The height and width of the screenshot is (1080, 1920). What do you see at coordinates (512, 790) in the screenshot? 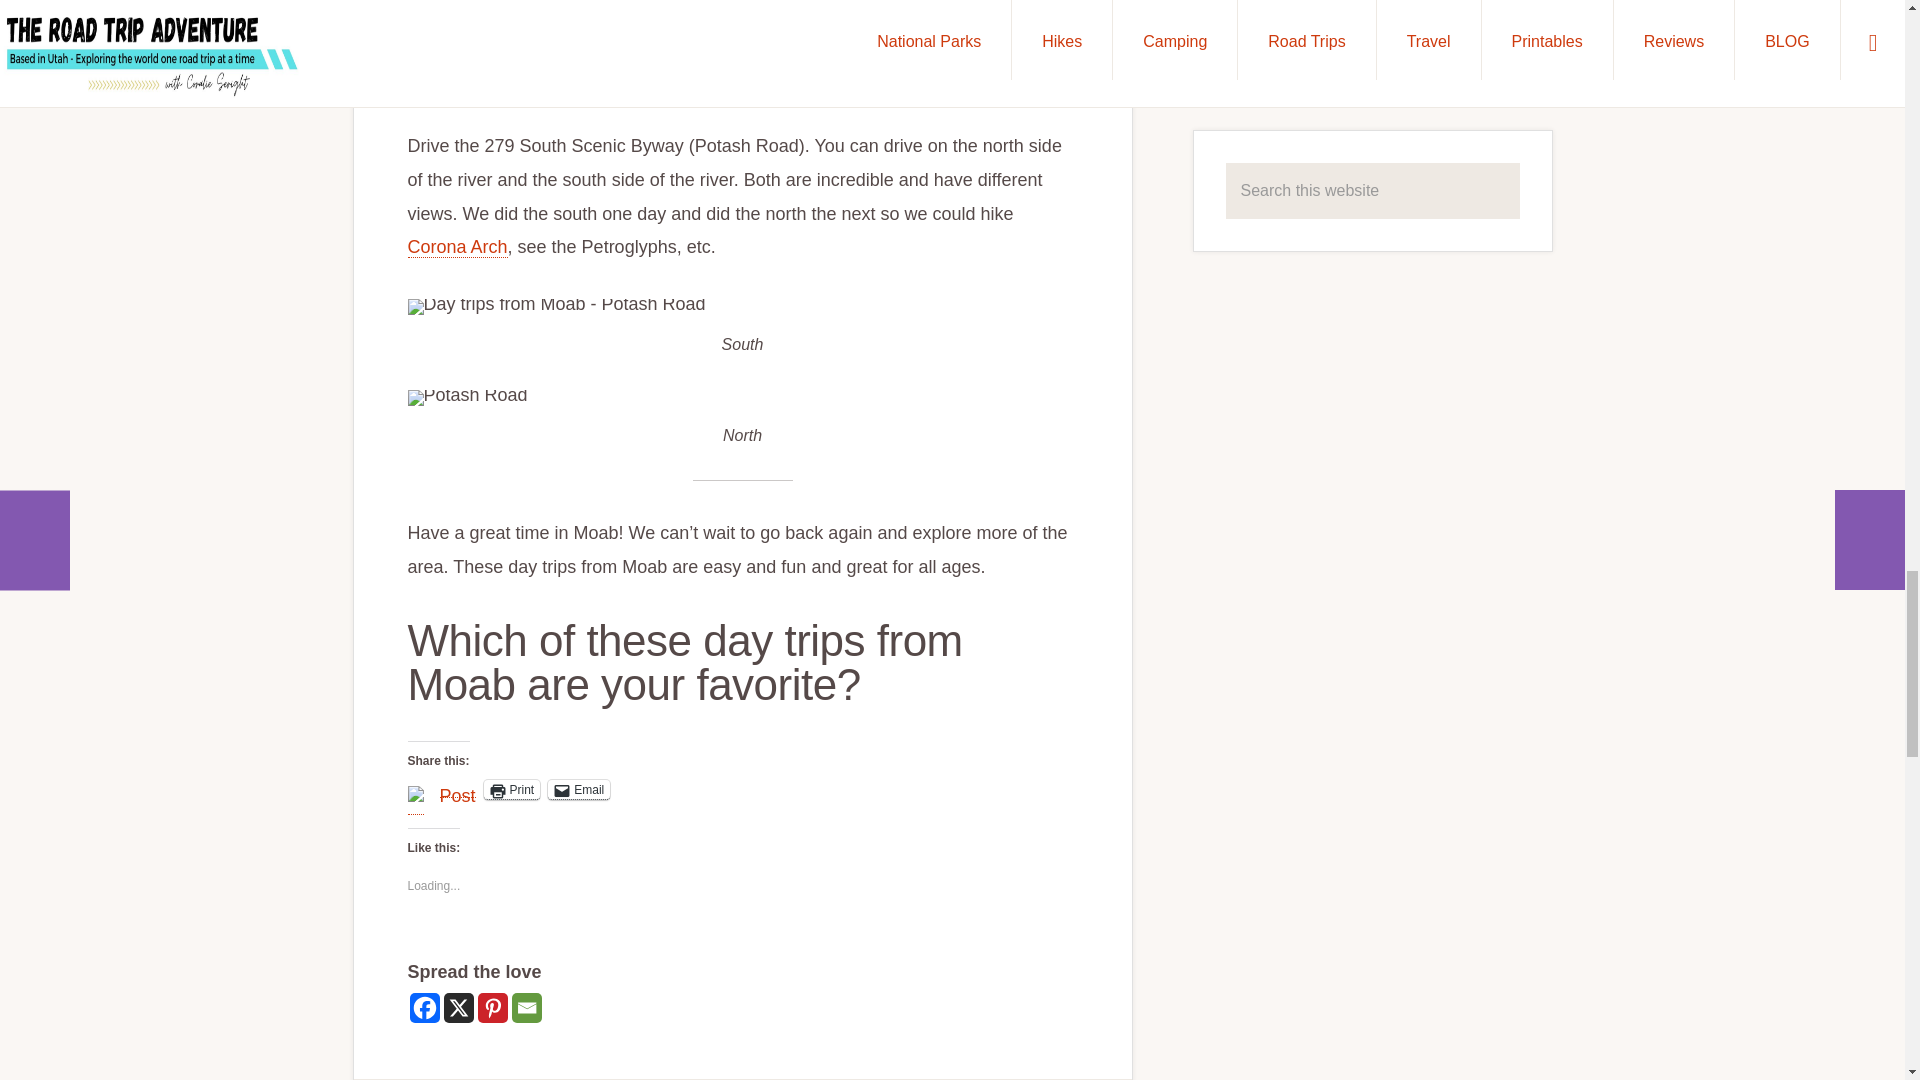
I see `Click to print` at bounding box center [512, 790].